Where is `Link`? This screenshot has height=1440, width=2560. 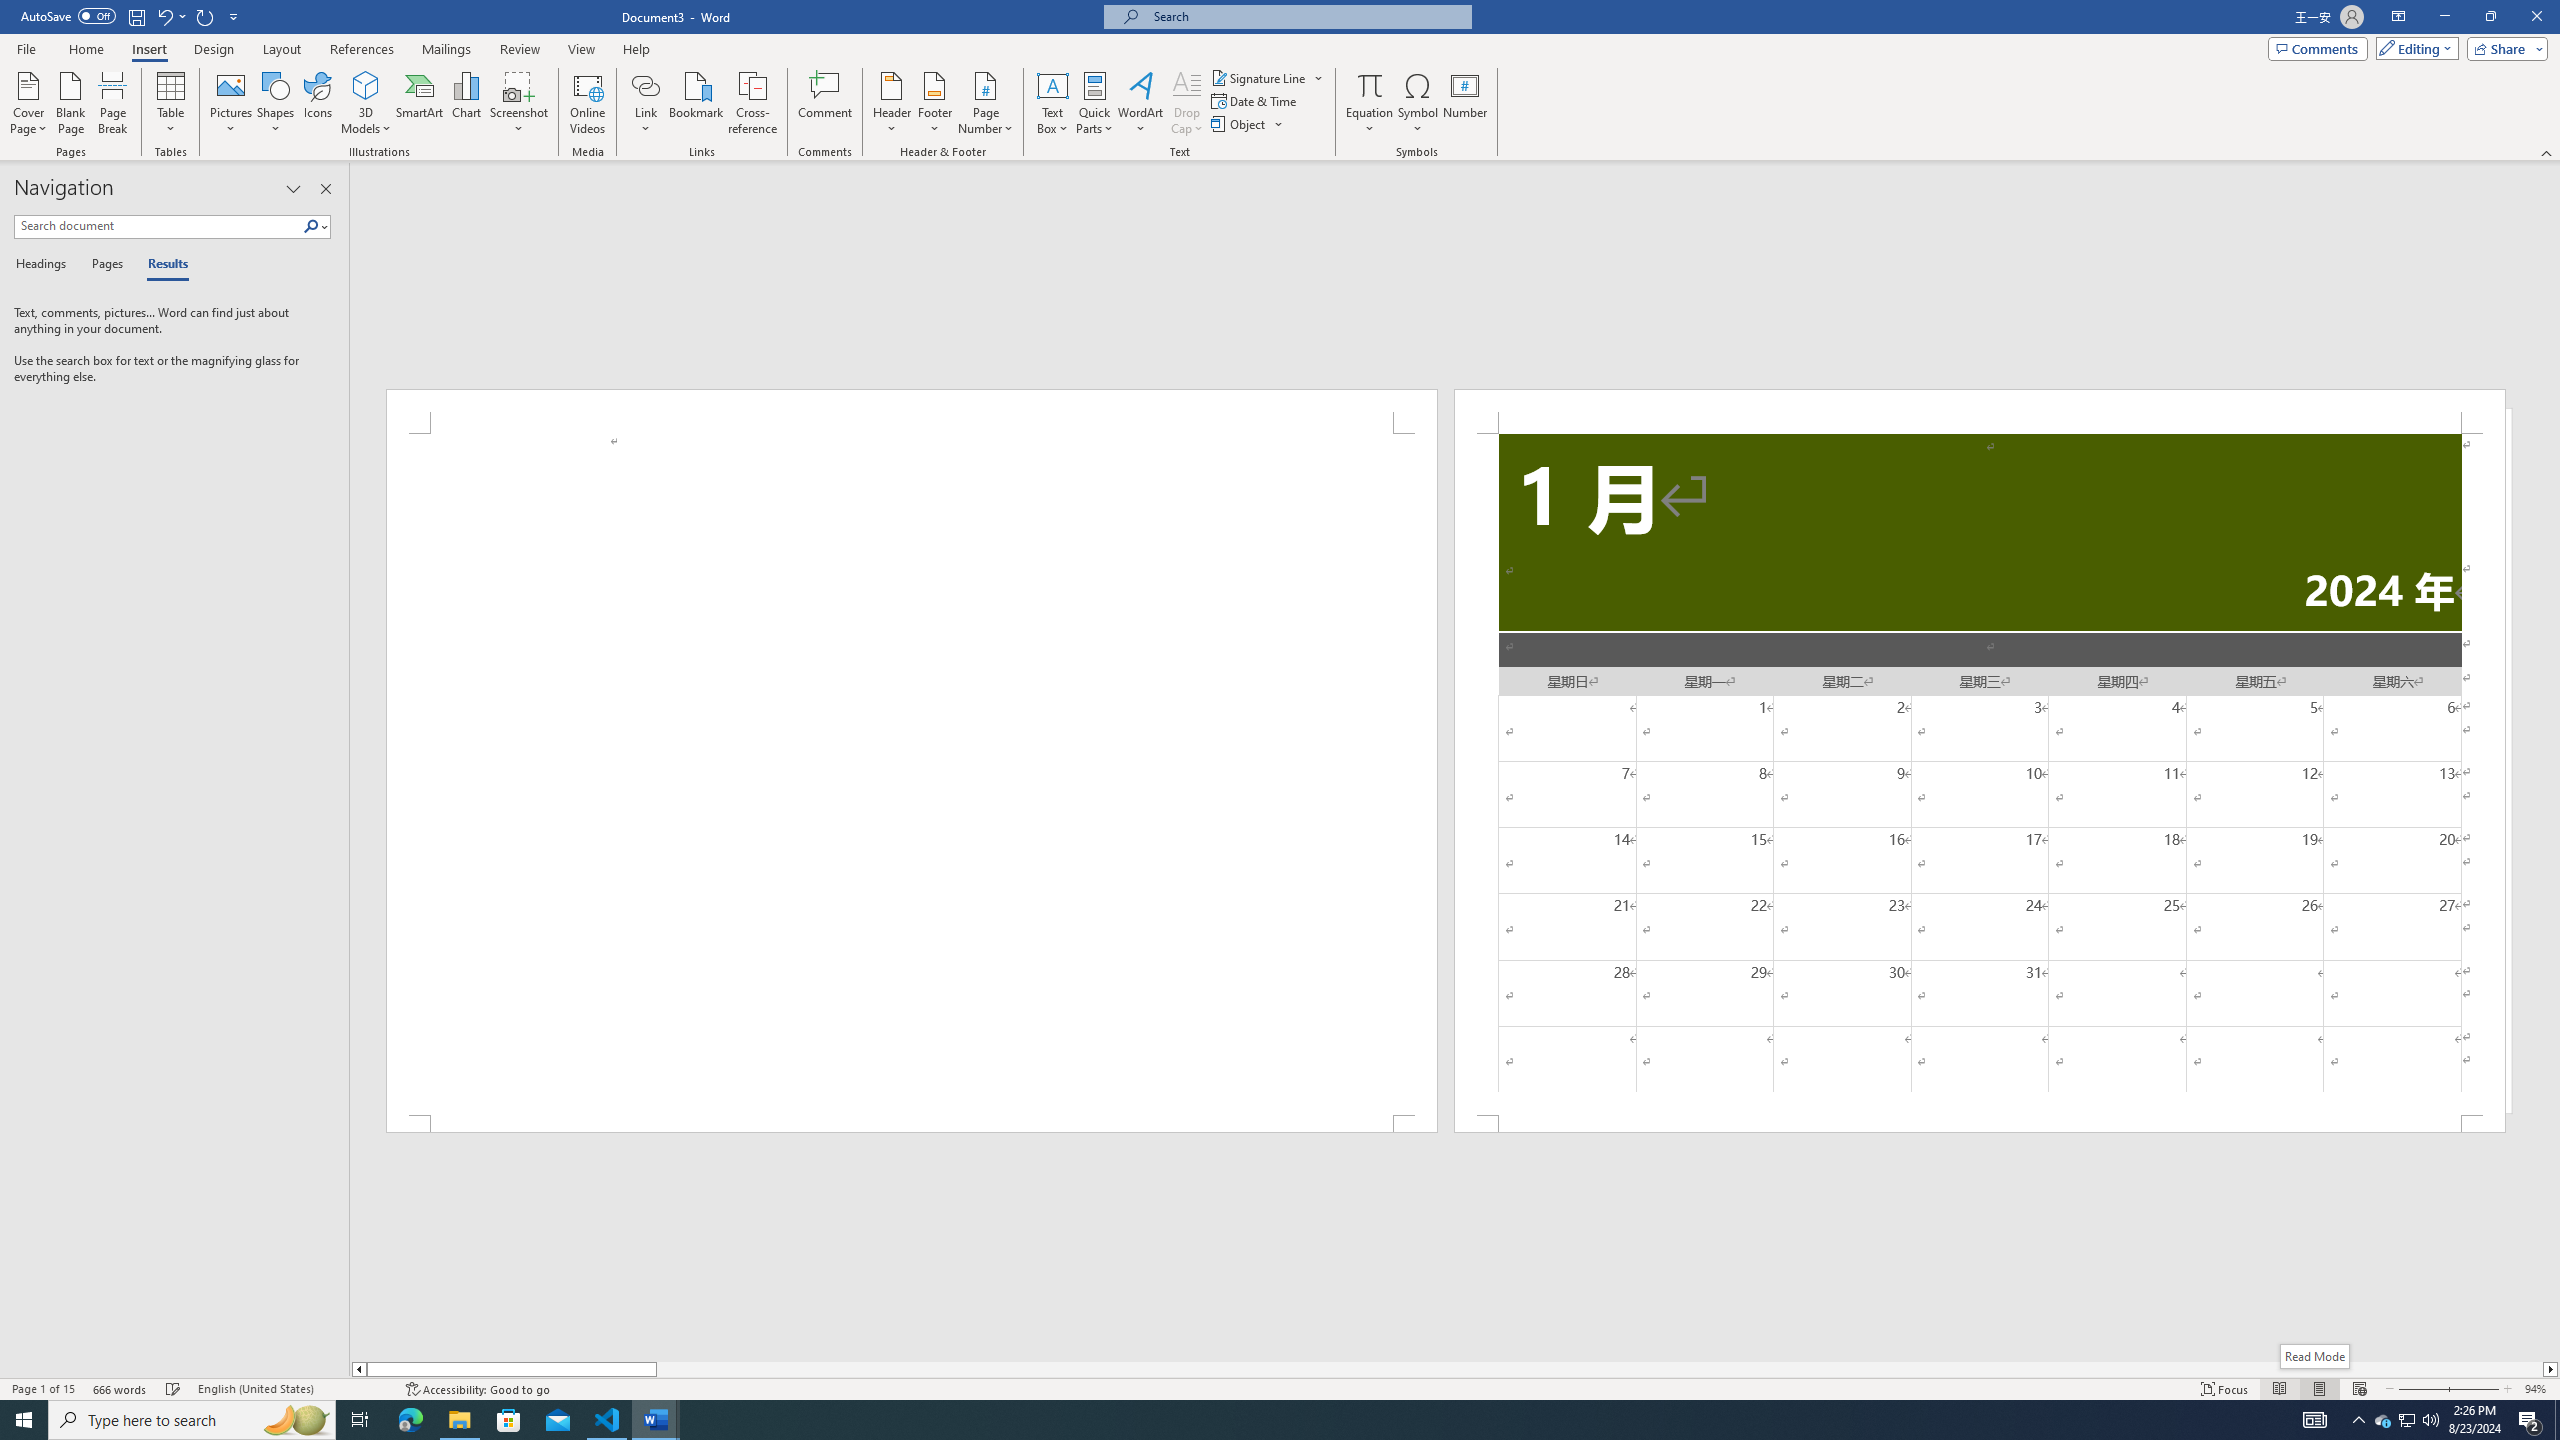 Link is located at coordinates (646, 103).